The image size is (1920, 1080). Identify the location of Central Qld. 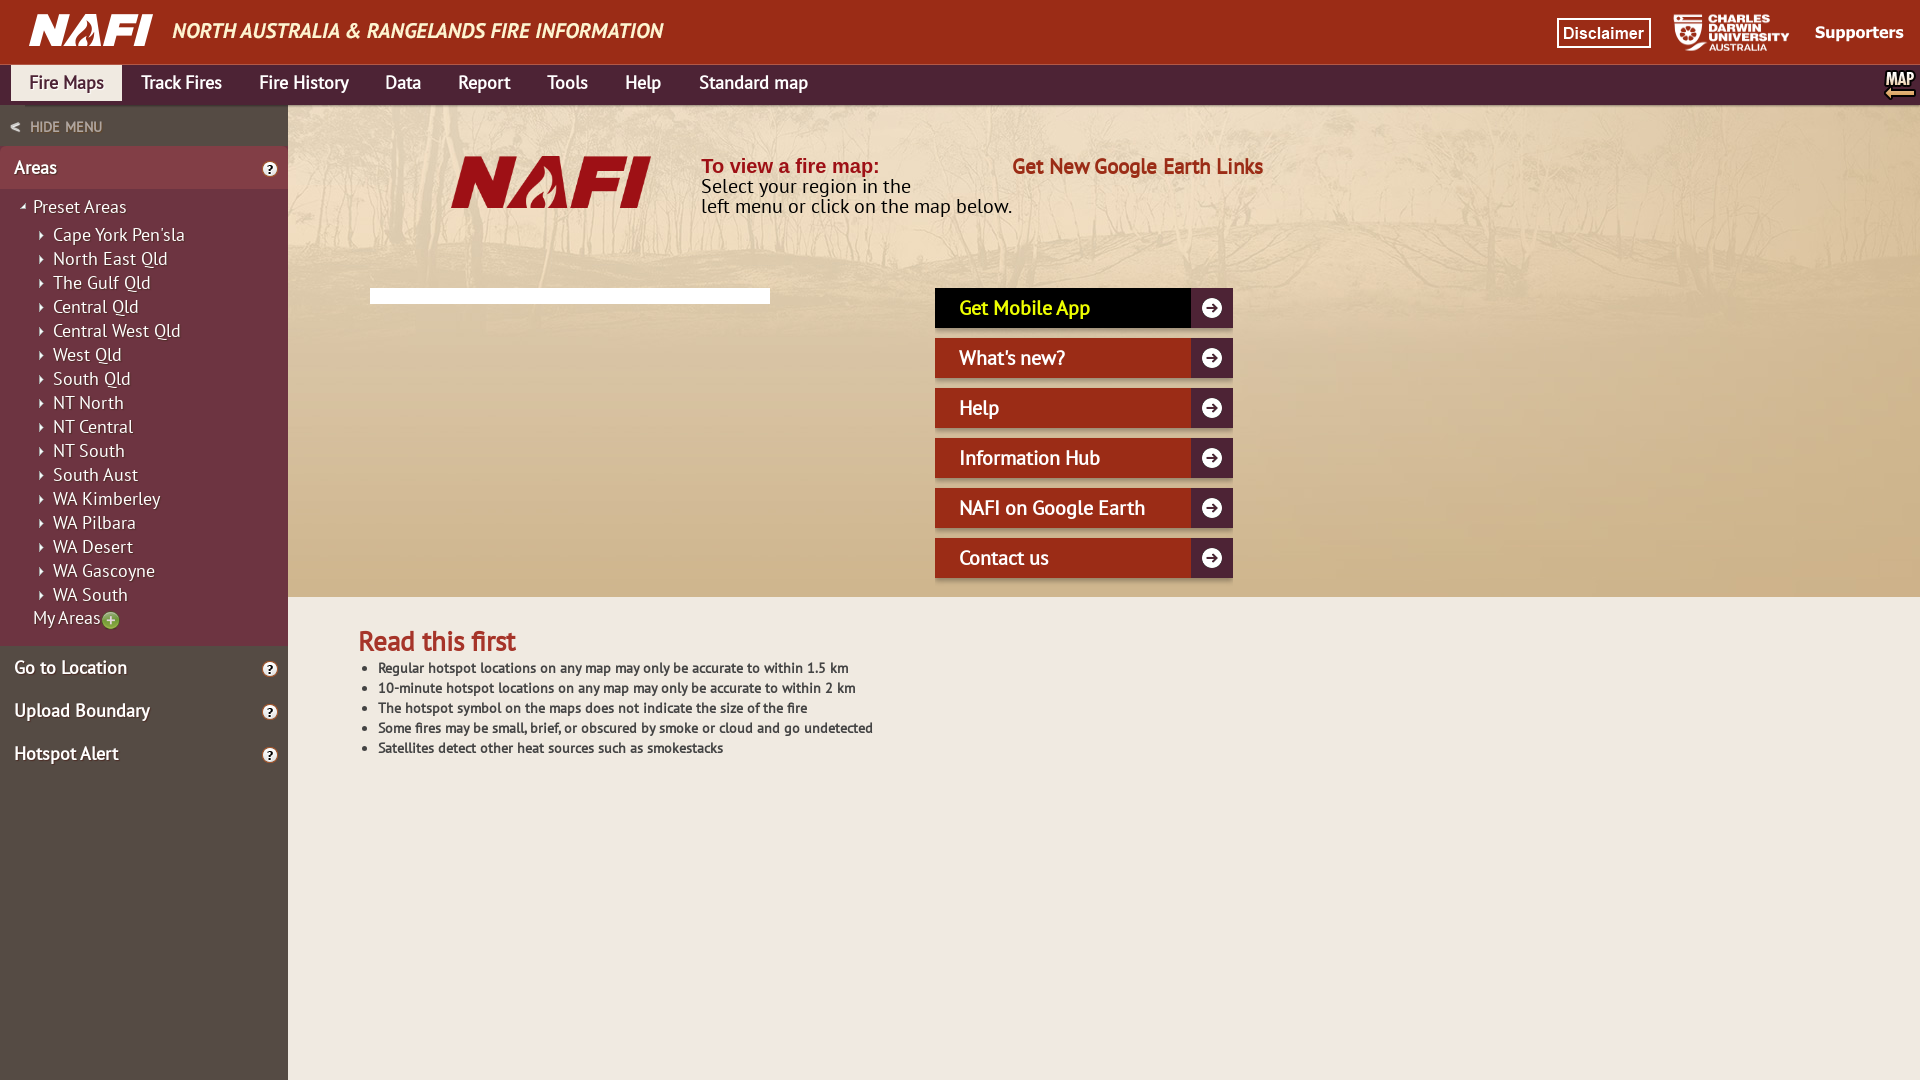
(96, 301).